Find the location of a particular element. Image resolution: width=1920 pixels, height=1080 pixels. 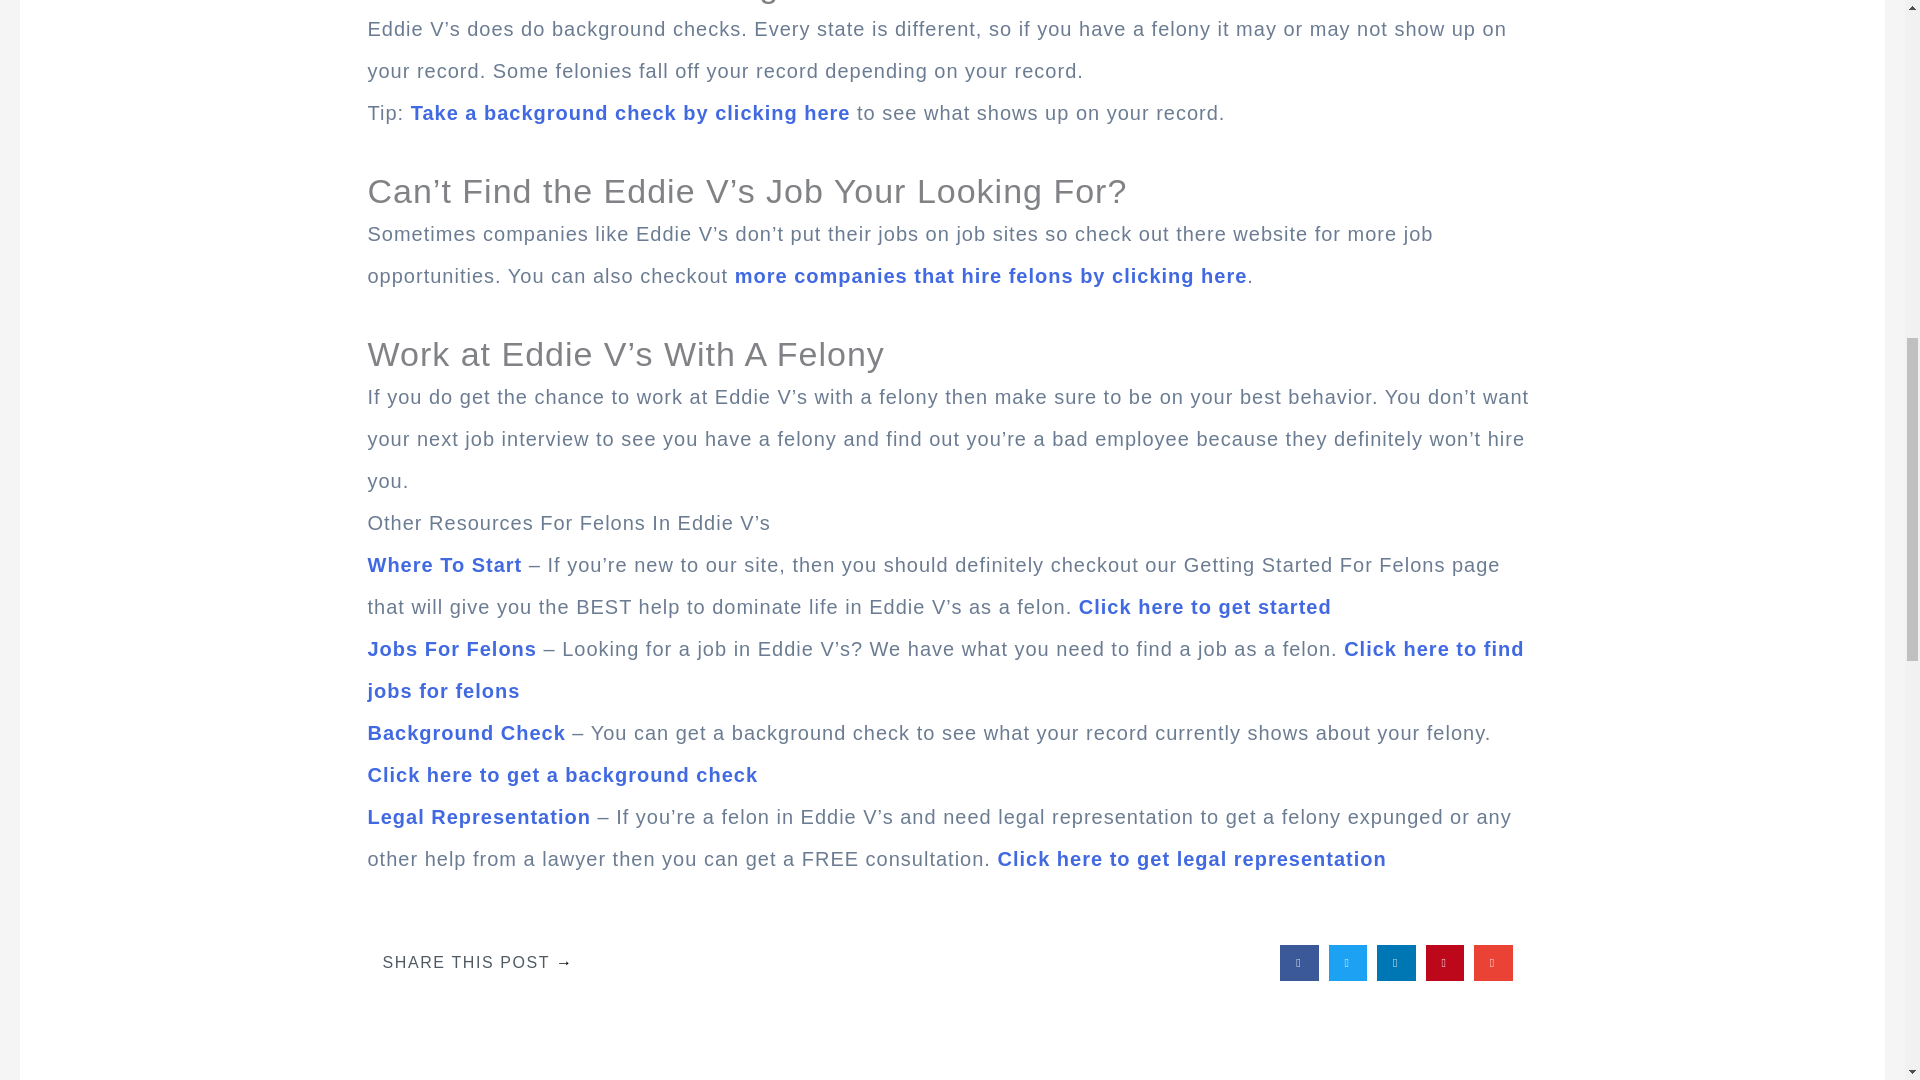

Legal Representation is located at coordinates (480, 816).